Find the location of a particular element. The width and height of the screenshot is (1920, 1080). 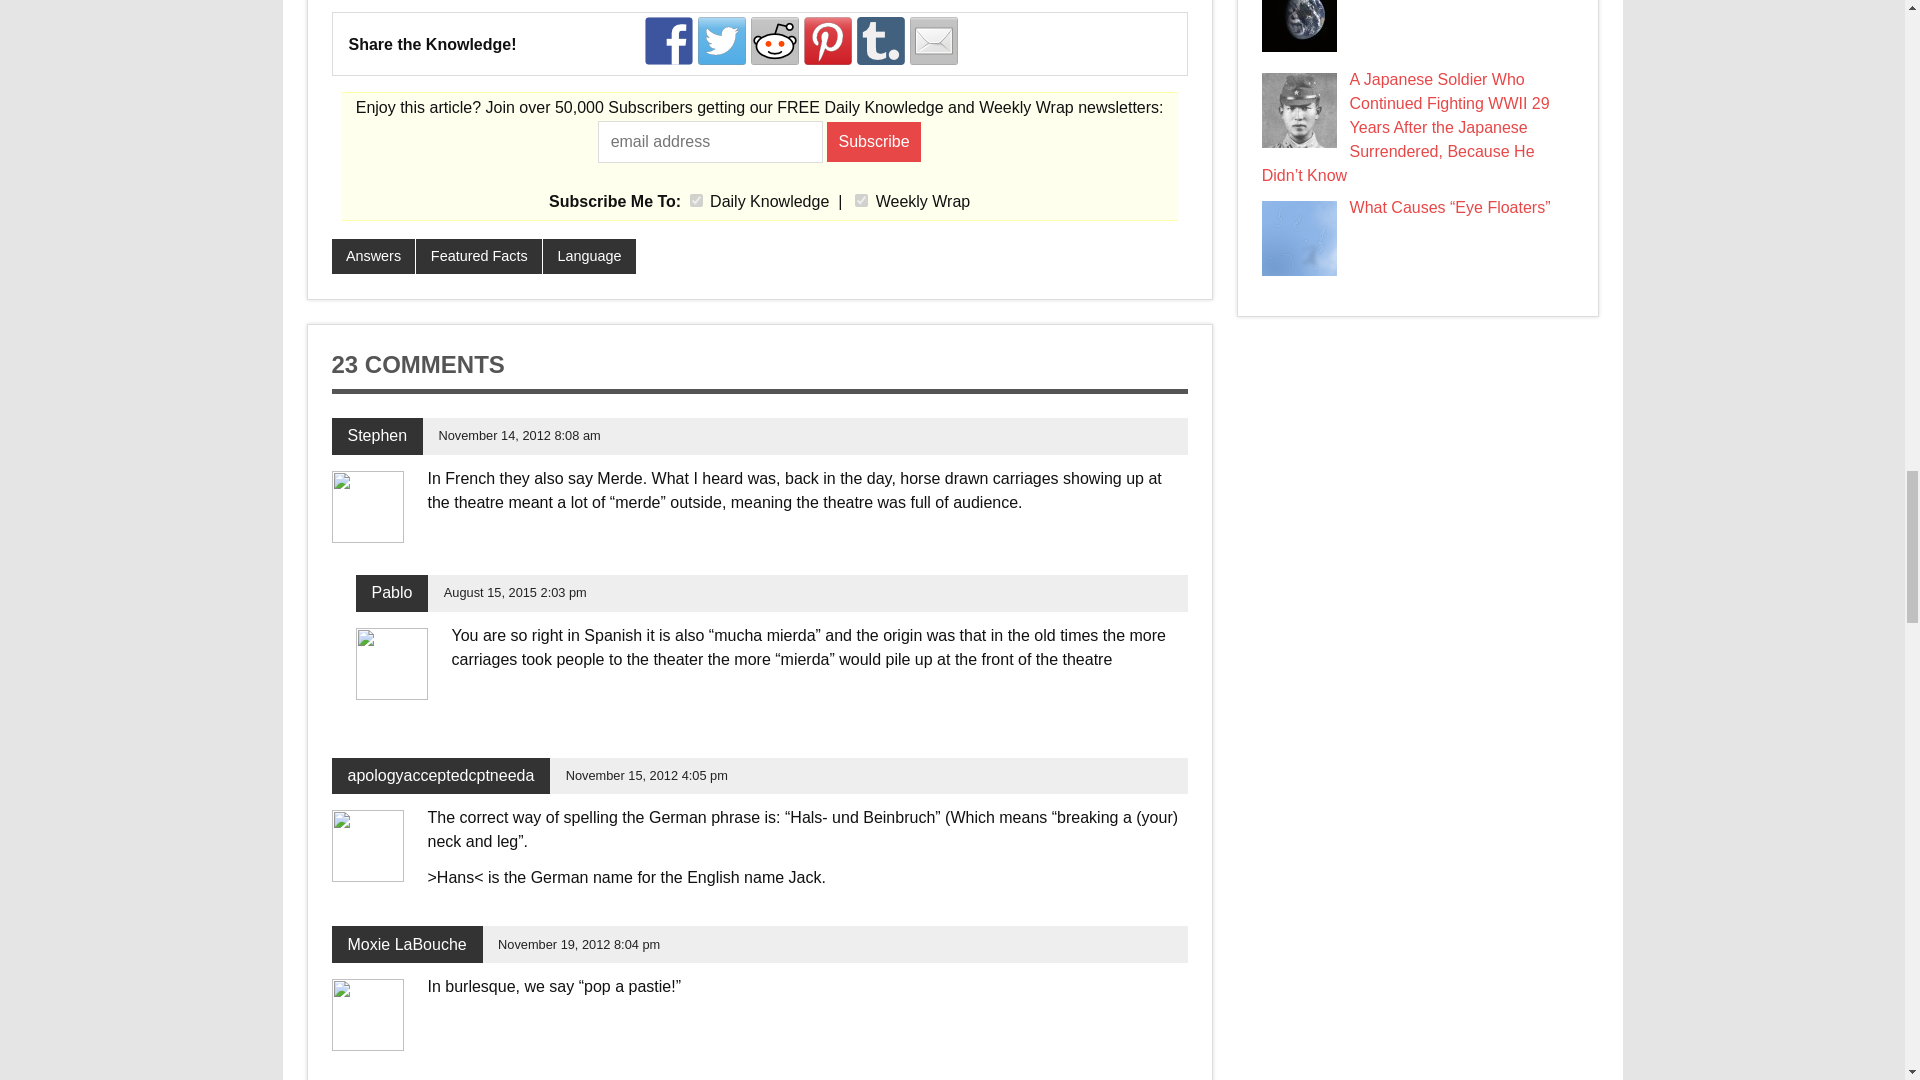

1 is located at coordinates (696, 200).